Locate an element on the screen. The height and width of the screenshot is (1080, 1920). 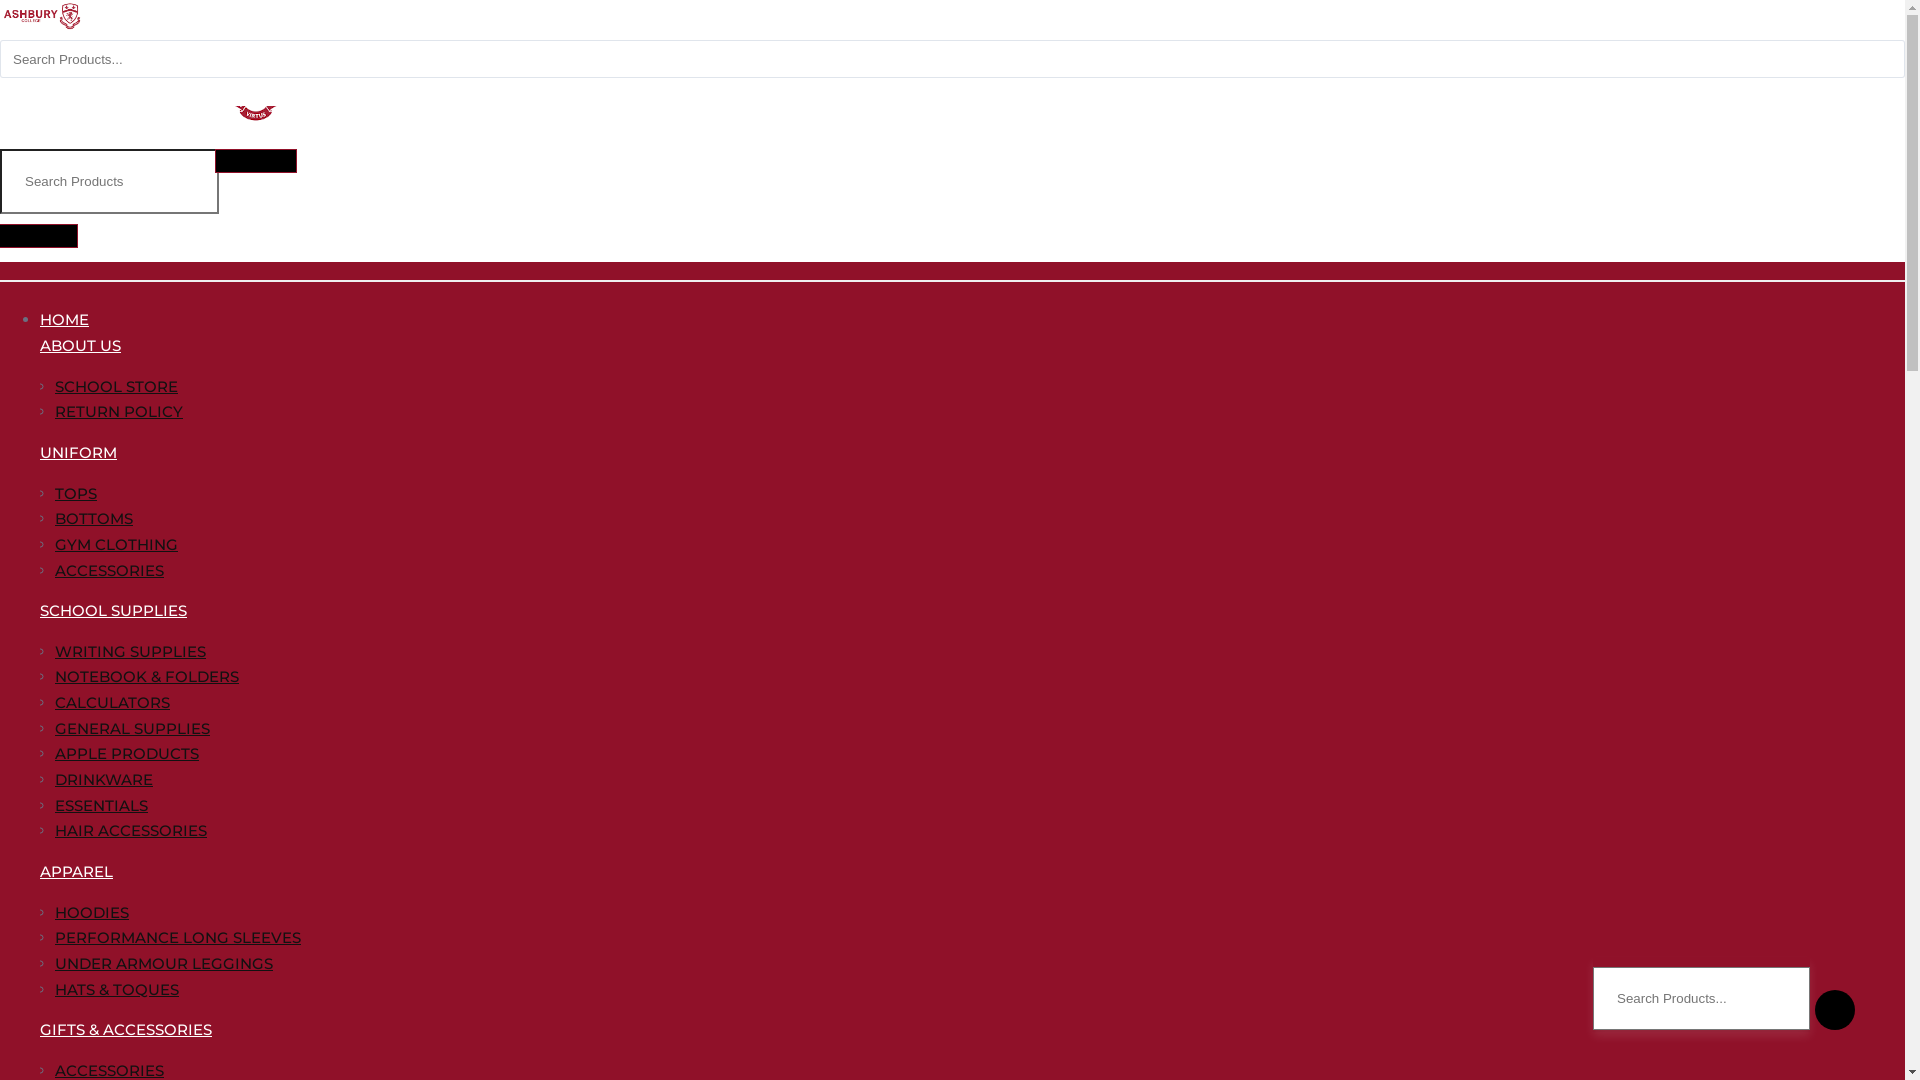
HOME is located at coordinates (72, 320).